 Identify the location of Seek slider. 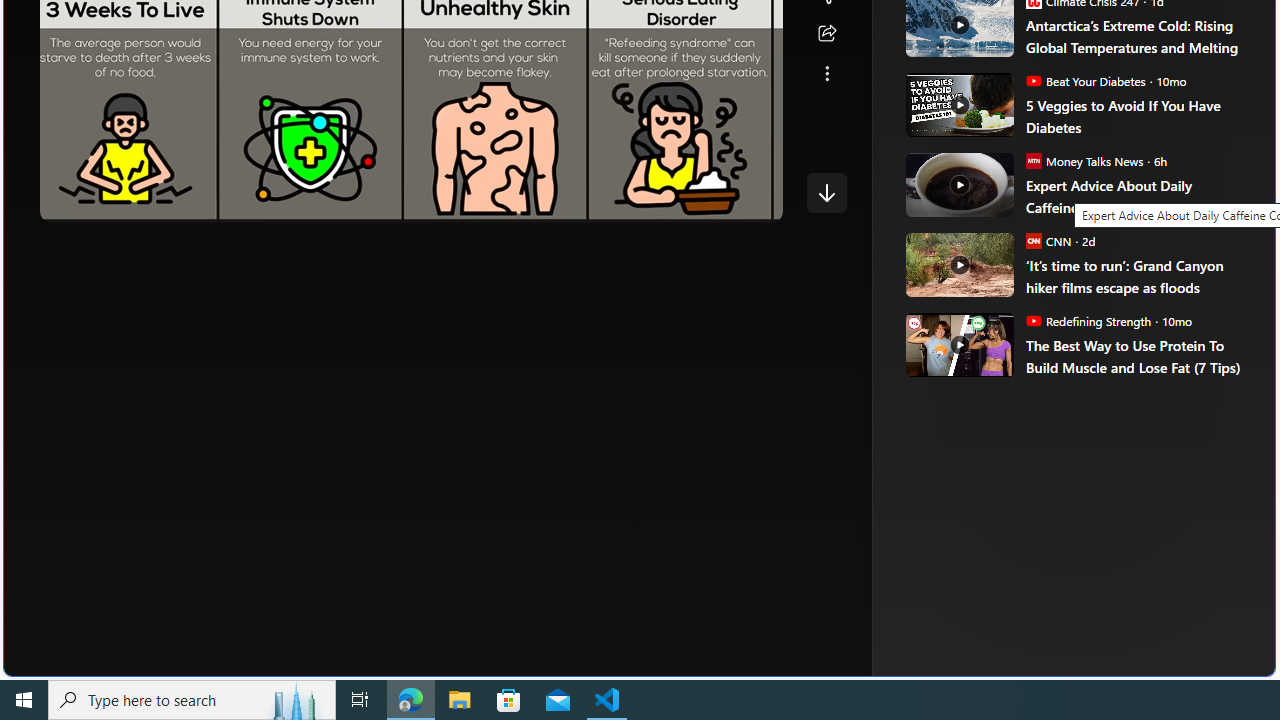
(411, 182).